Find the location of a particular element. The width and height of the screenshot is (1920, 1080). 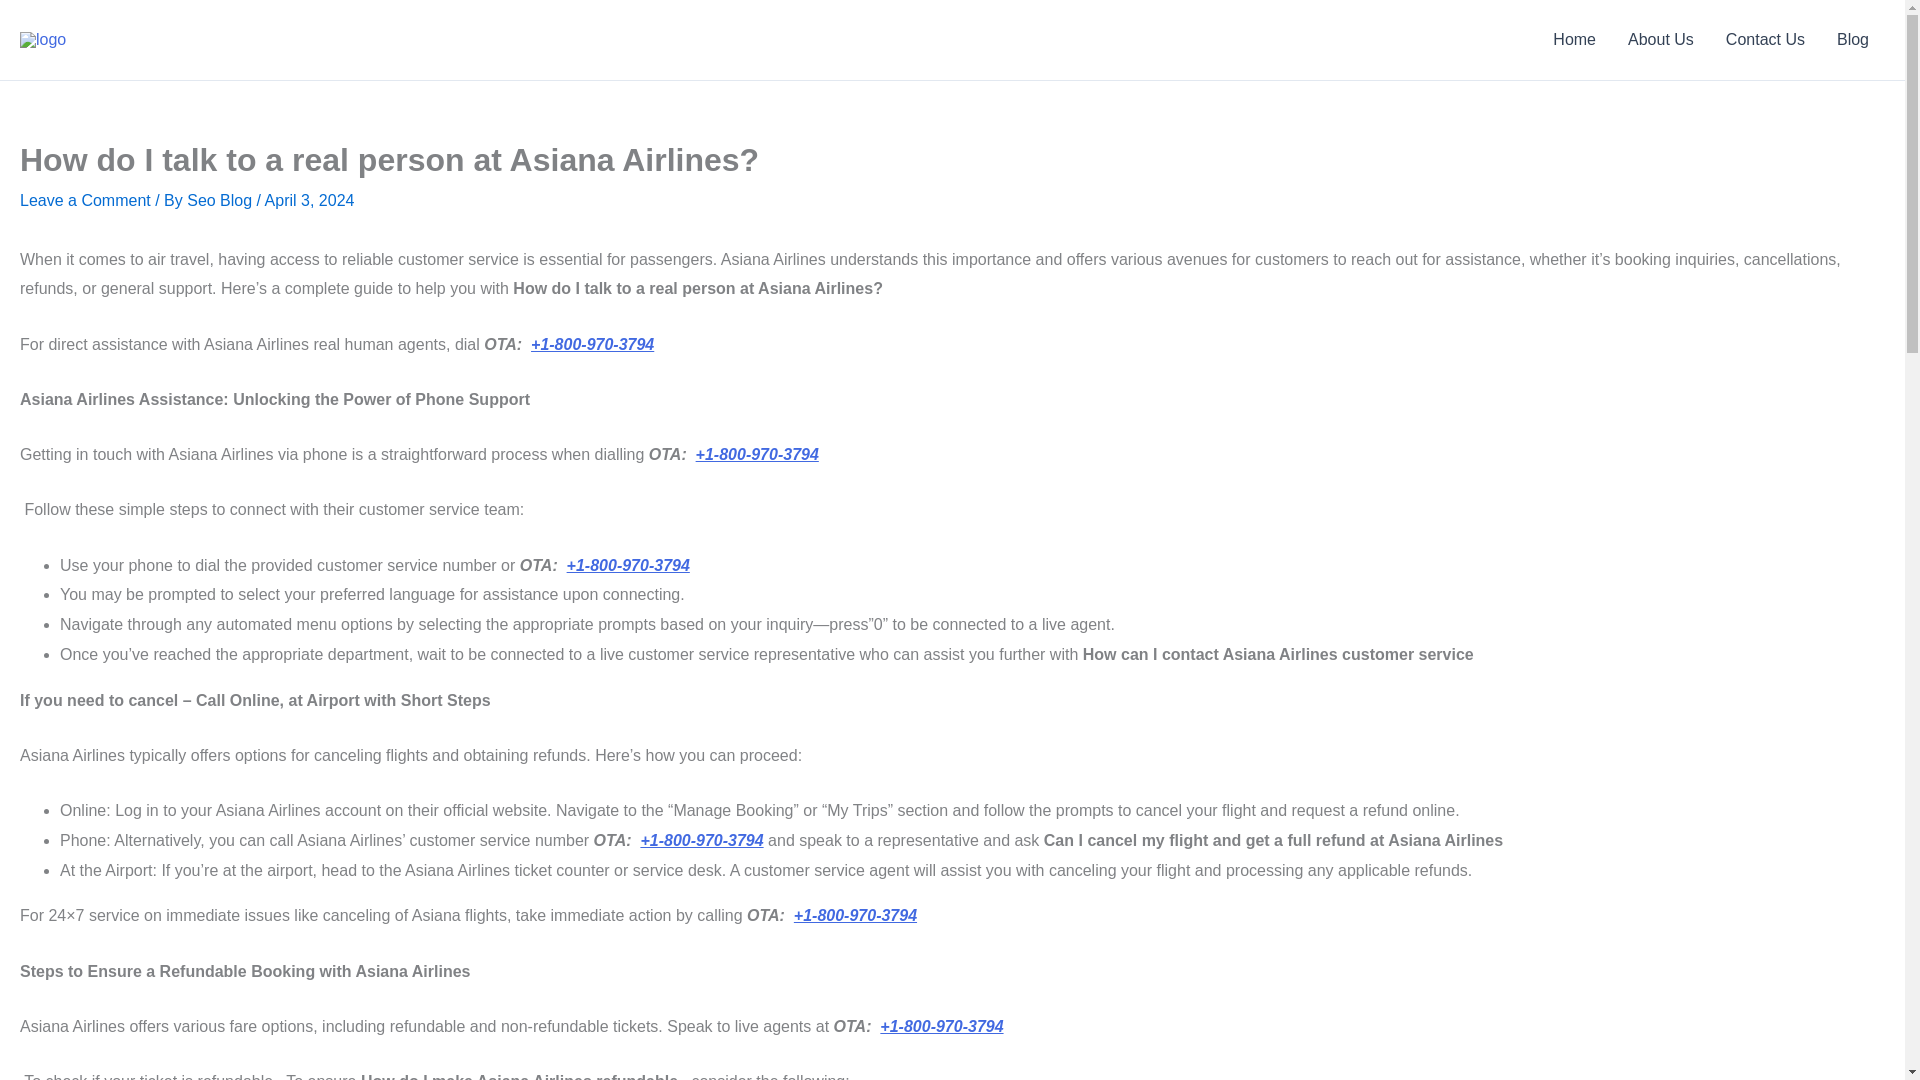

Leave a Comment is located at coordinates (85, 200).